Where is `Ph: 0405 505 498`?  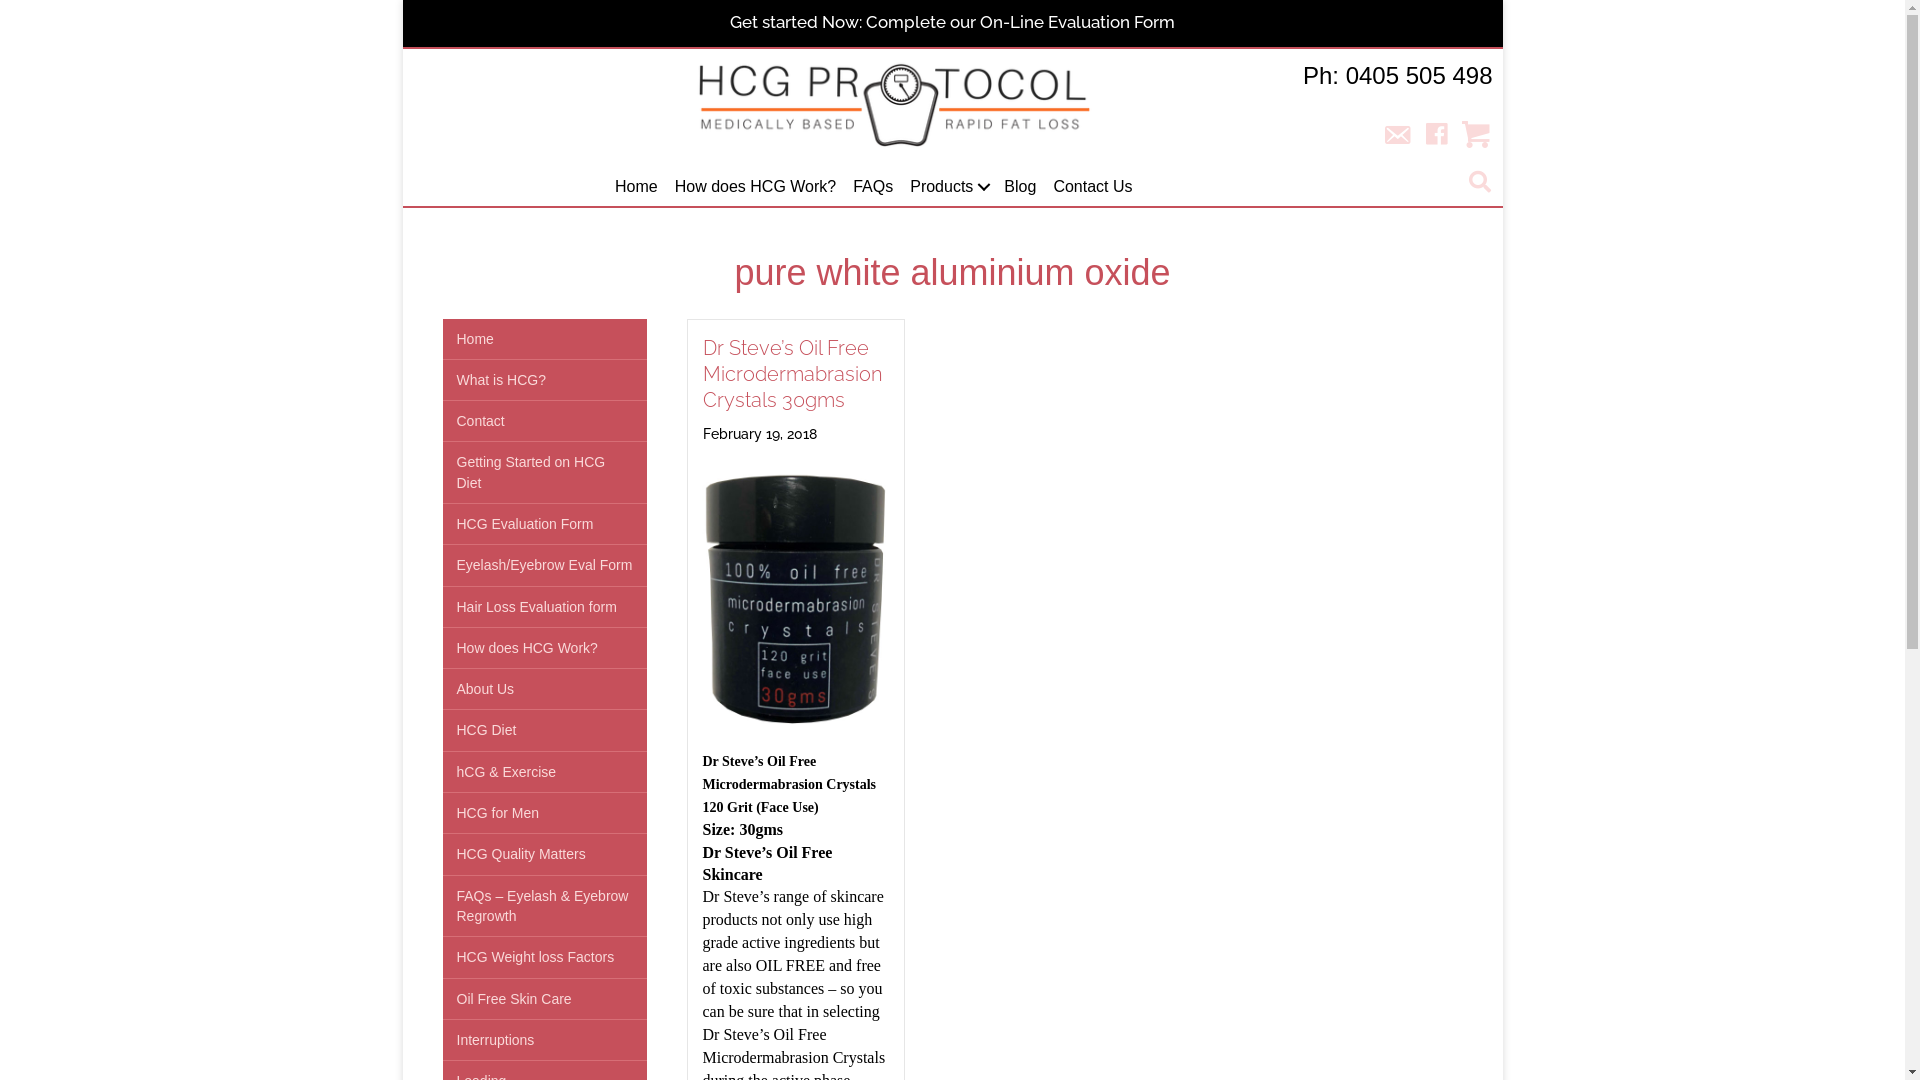
Ph: 0405 505 498 is located at coordinates (1398, 76).